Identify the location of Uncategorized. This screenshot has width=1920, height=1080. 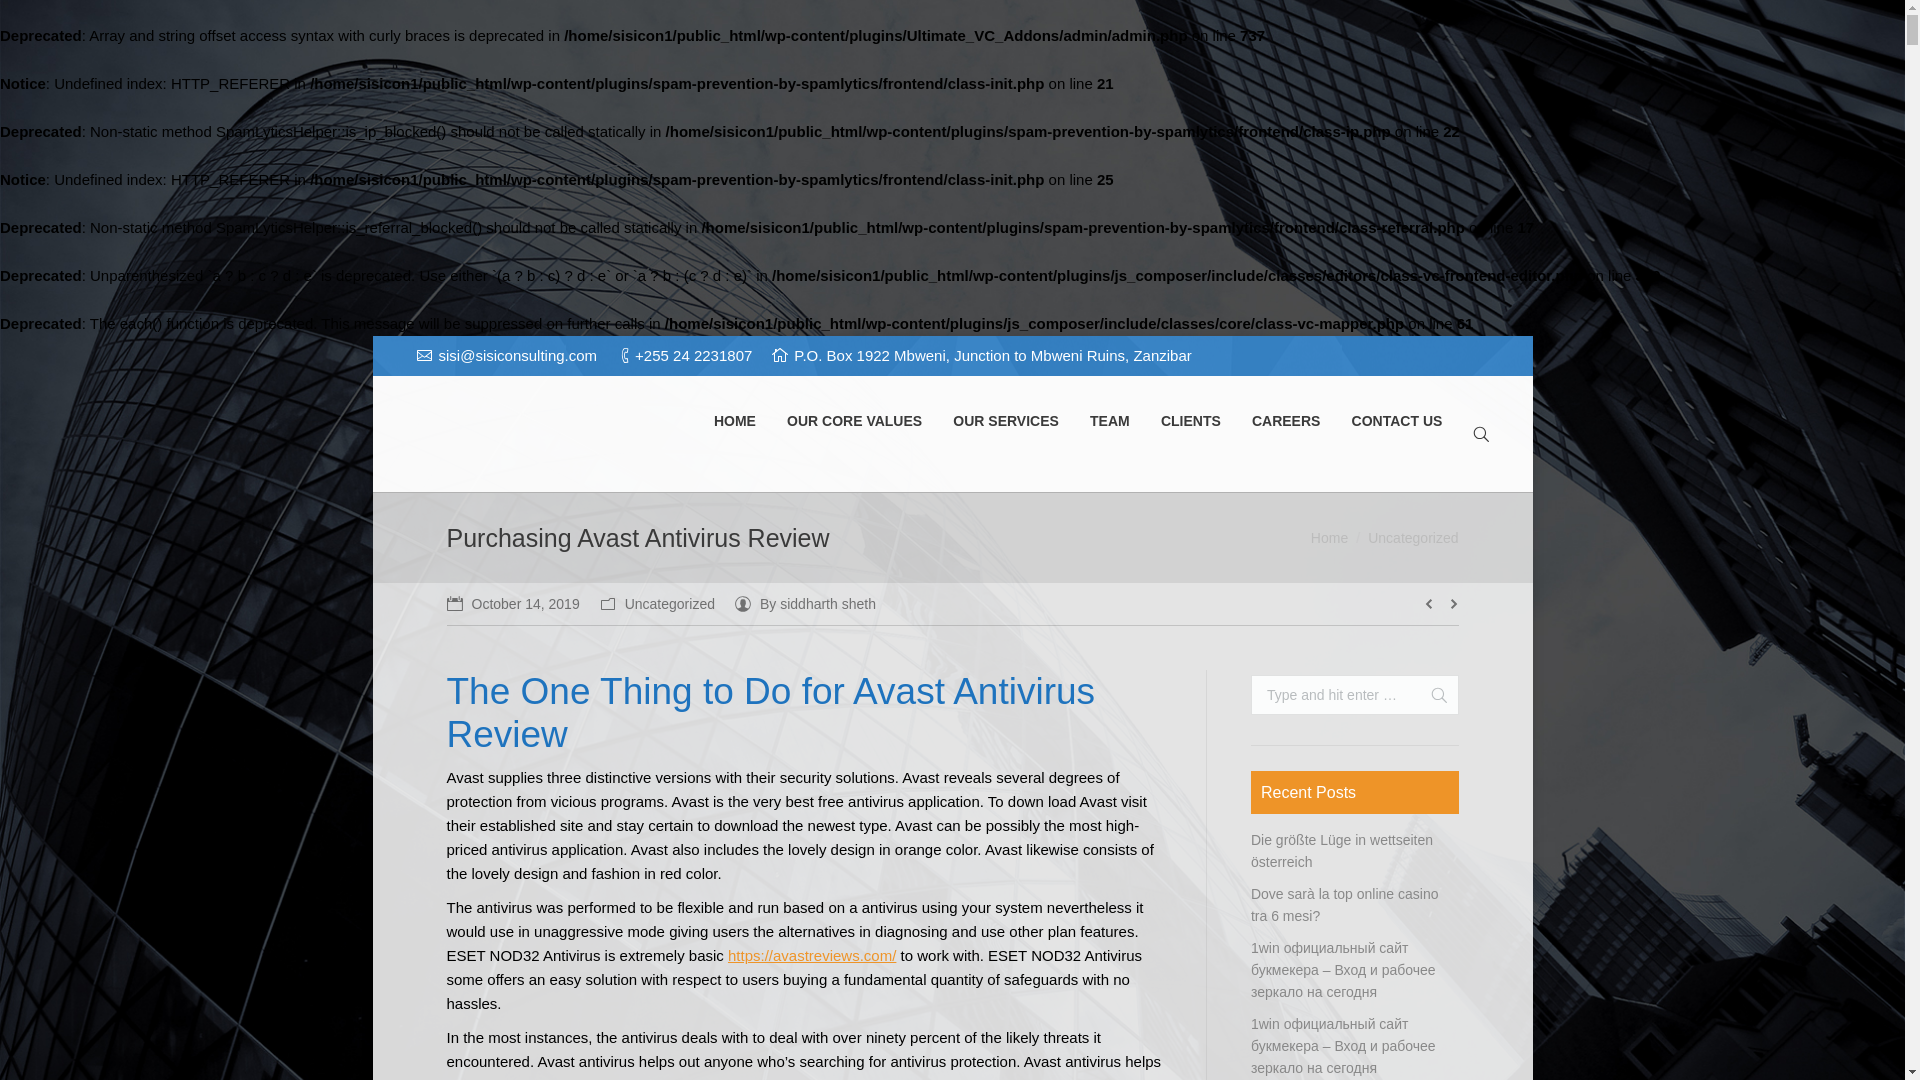
(670, 604).